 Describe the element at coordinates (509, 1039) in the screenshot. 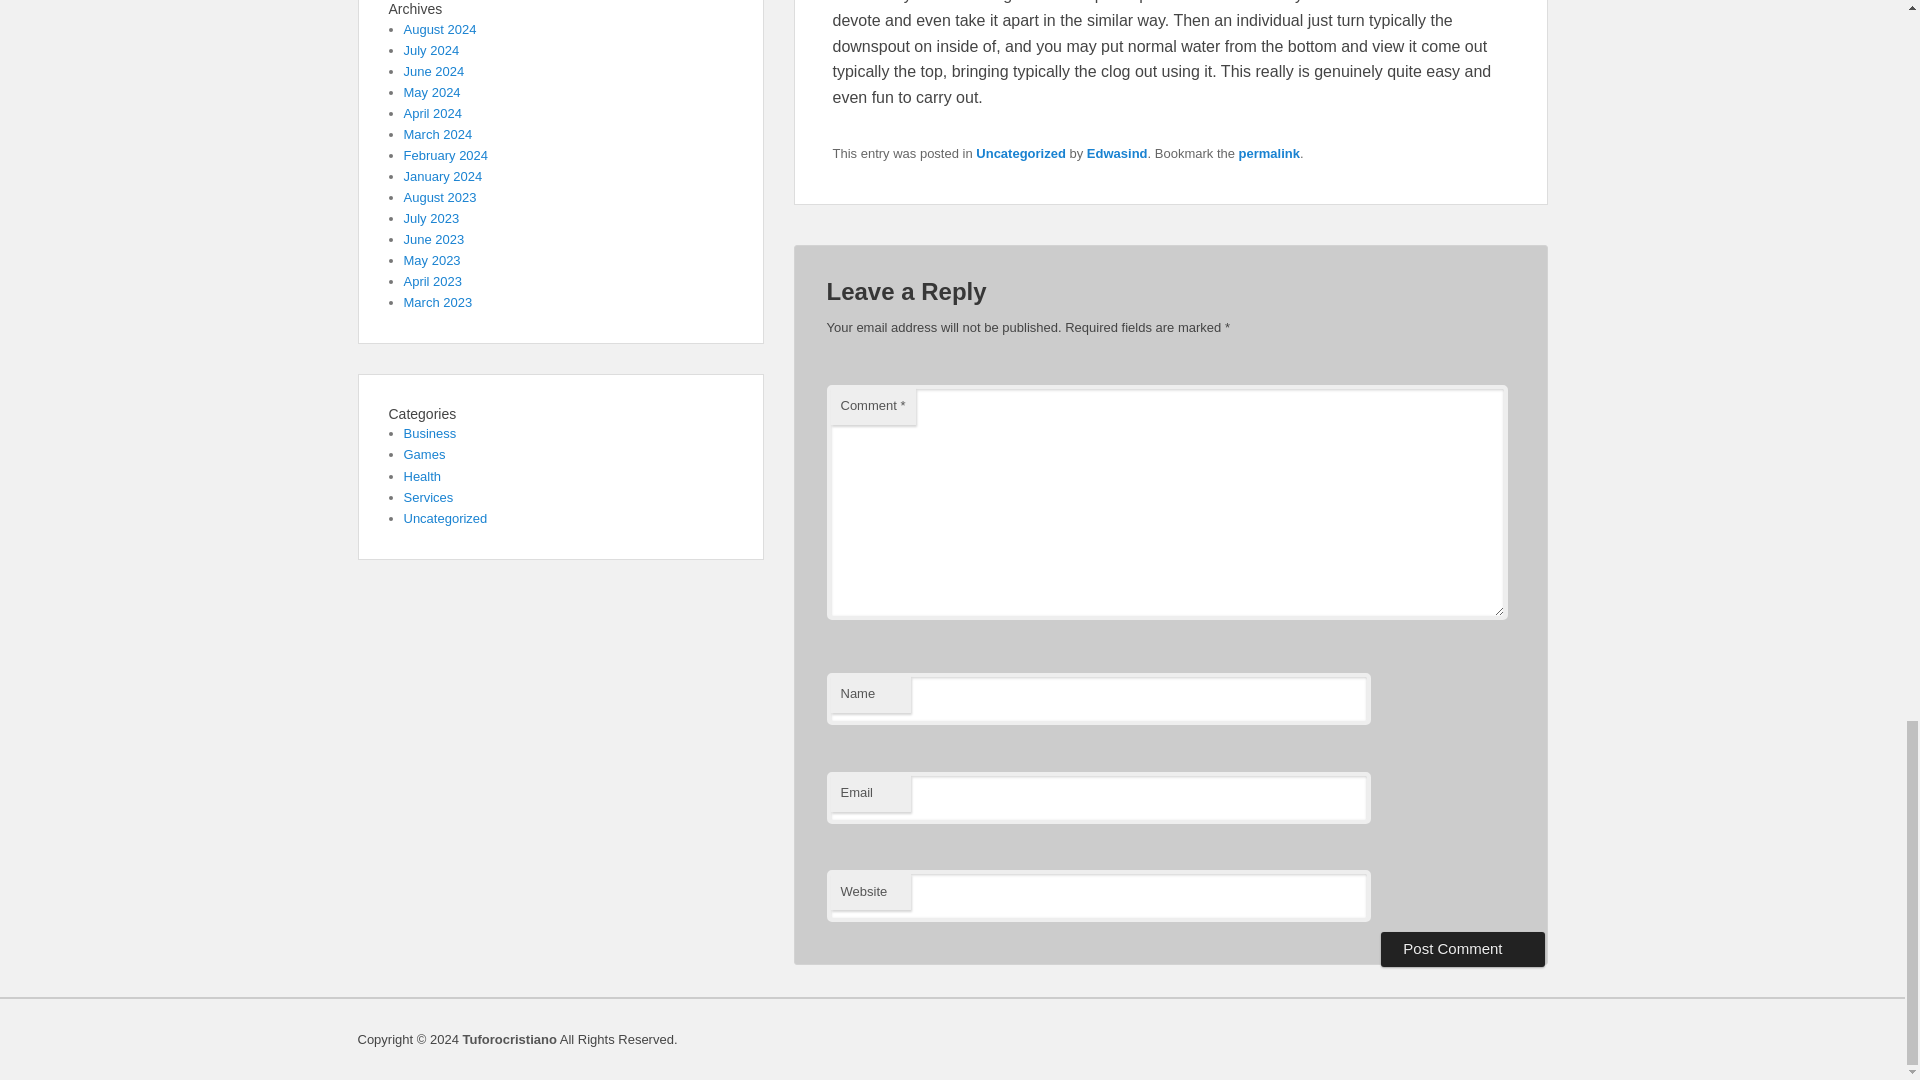

I see `Tuforocristiano` at that location.